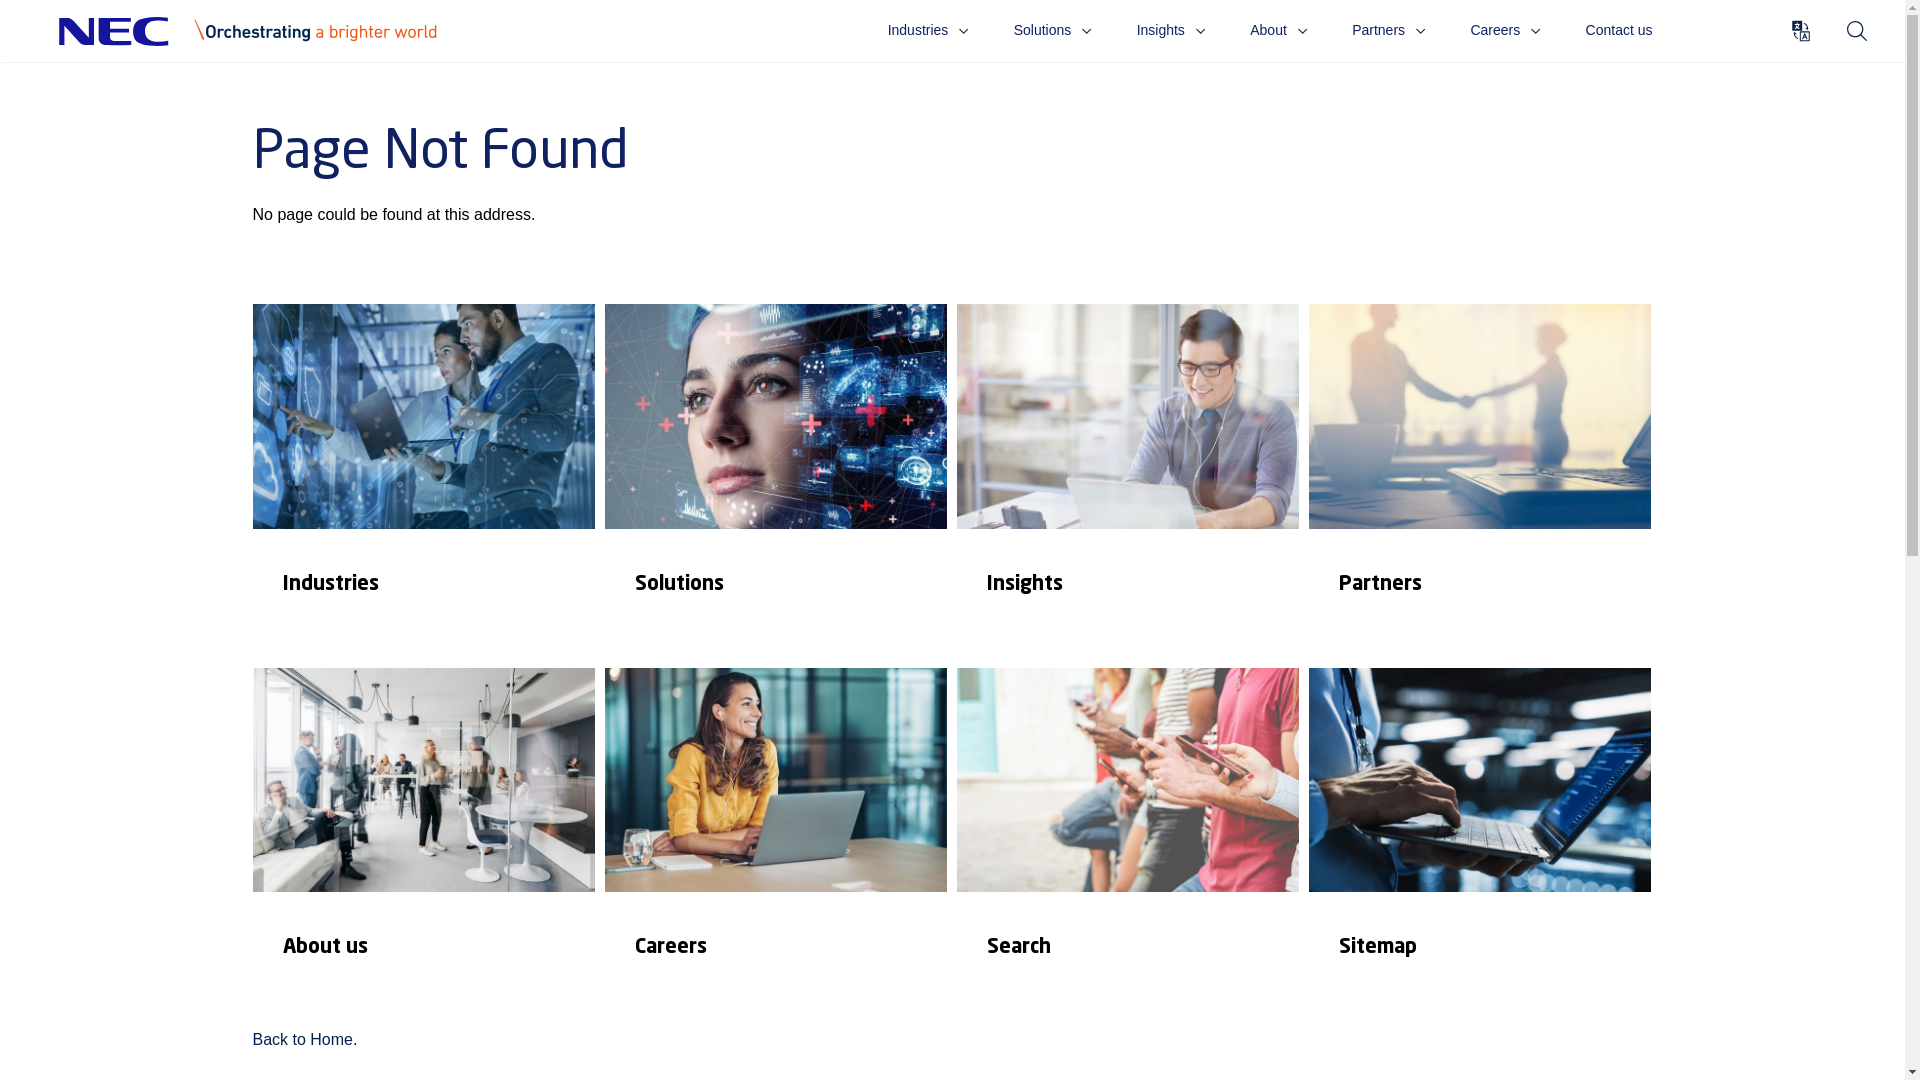 The height and width of the screenshot is (1080, 1920). Describe the element at coordinates (423, 845) in the screenshot. I see `About us` at that location.